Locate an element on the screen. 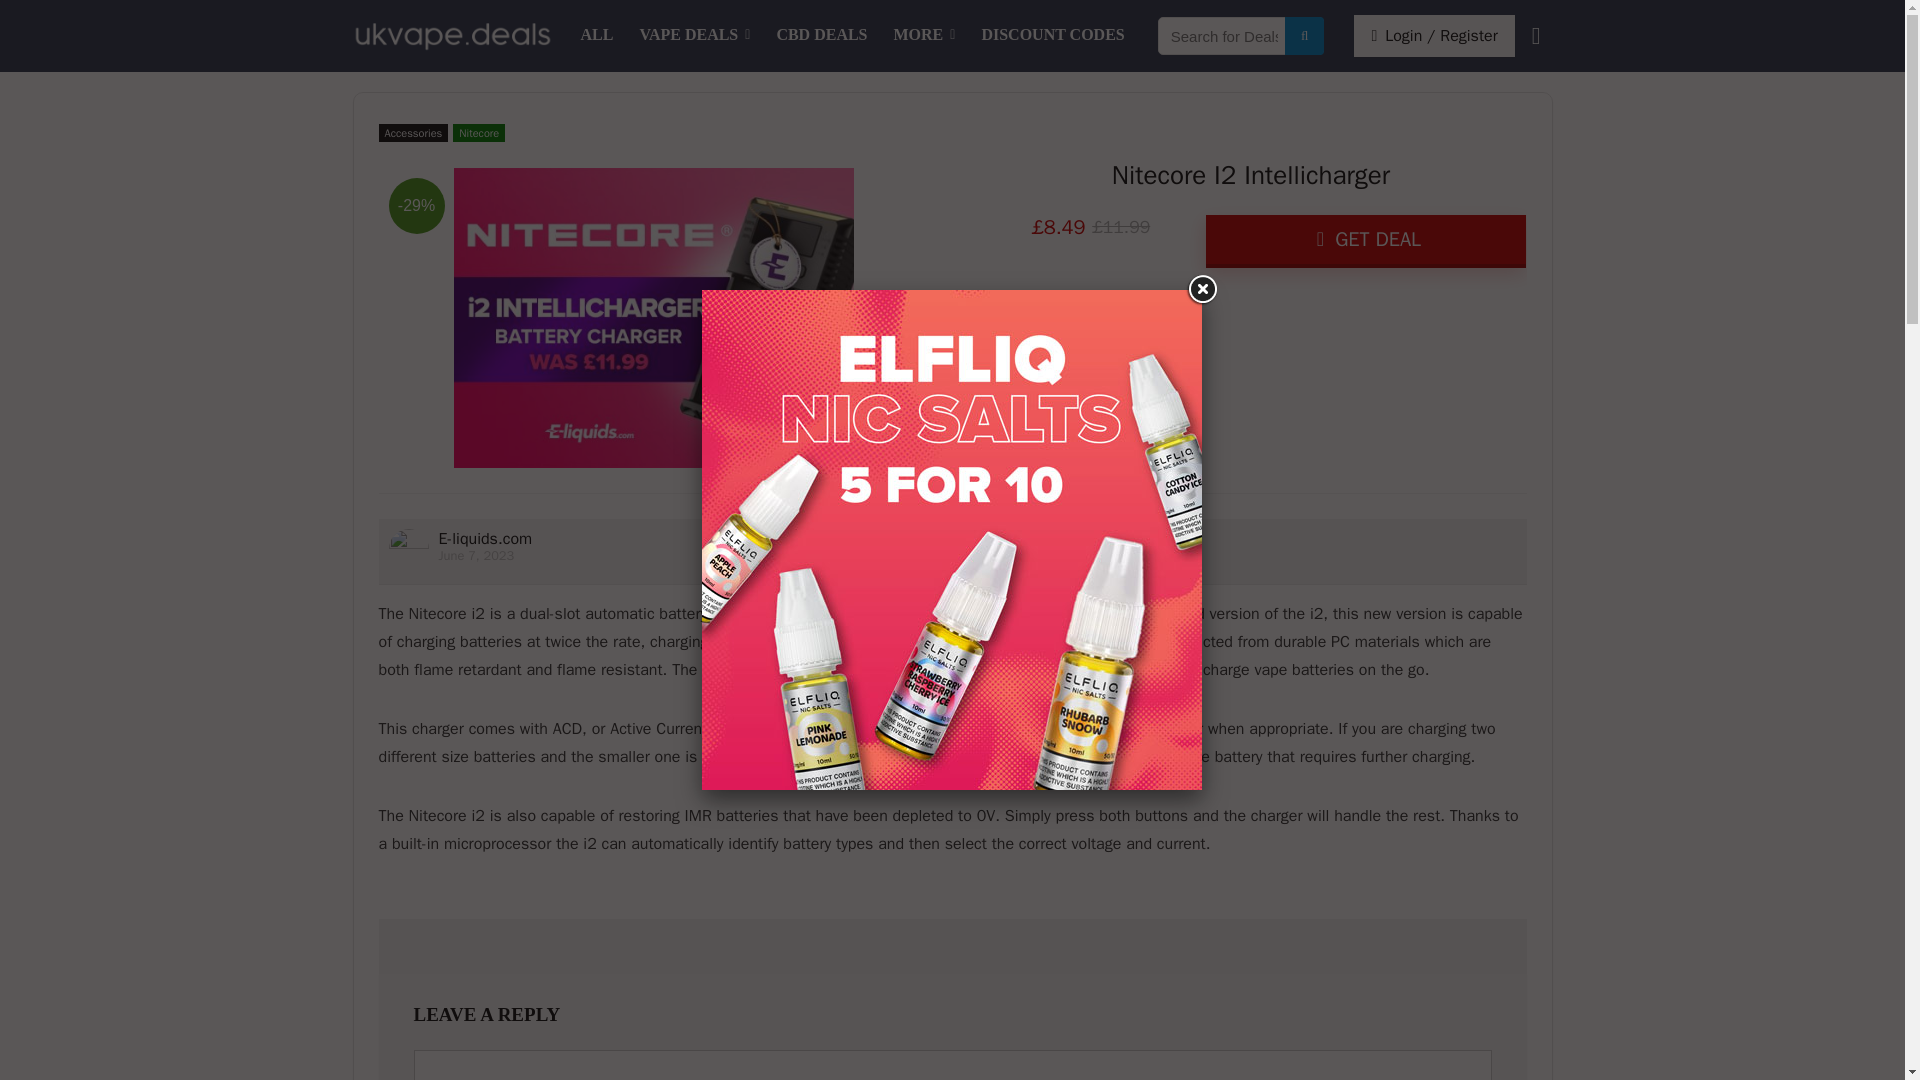 The width and height of the screenshot is (1920, 1080). E-liquids.com is located at coordinates (484, 538).